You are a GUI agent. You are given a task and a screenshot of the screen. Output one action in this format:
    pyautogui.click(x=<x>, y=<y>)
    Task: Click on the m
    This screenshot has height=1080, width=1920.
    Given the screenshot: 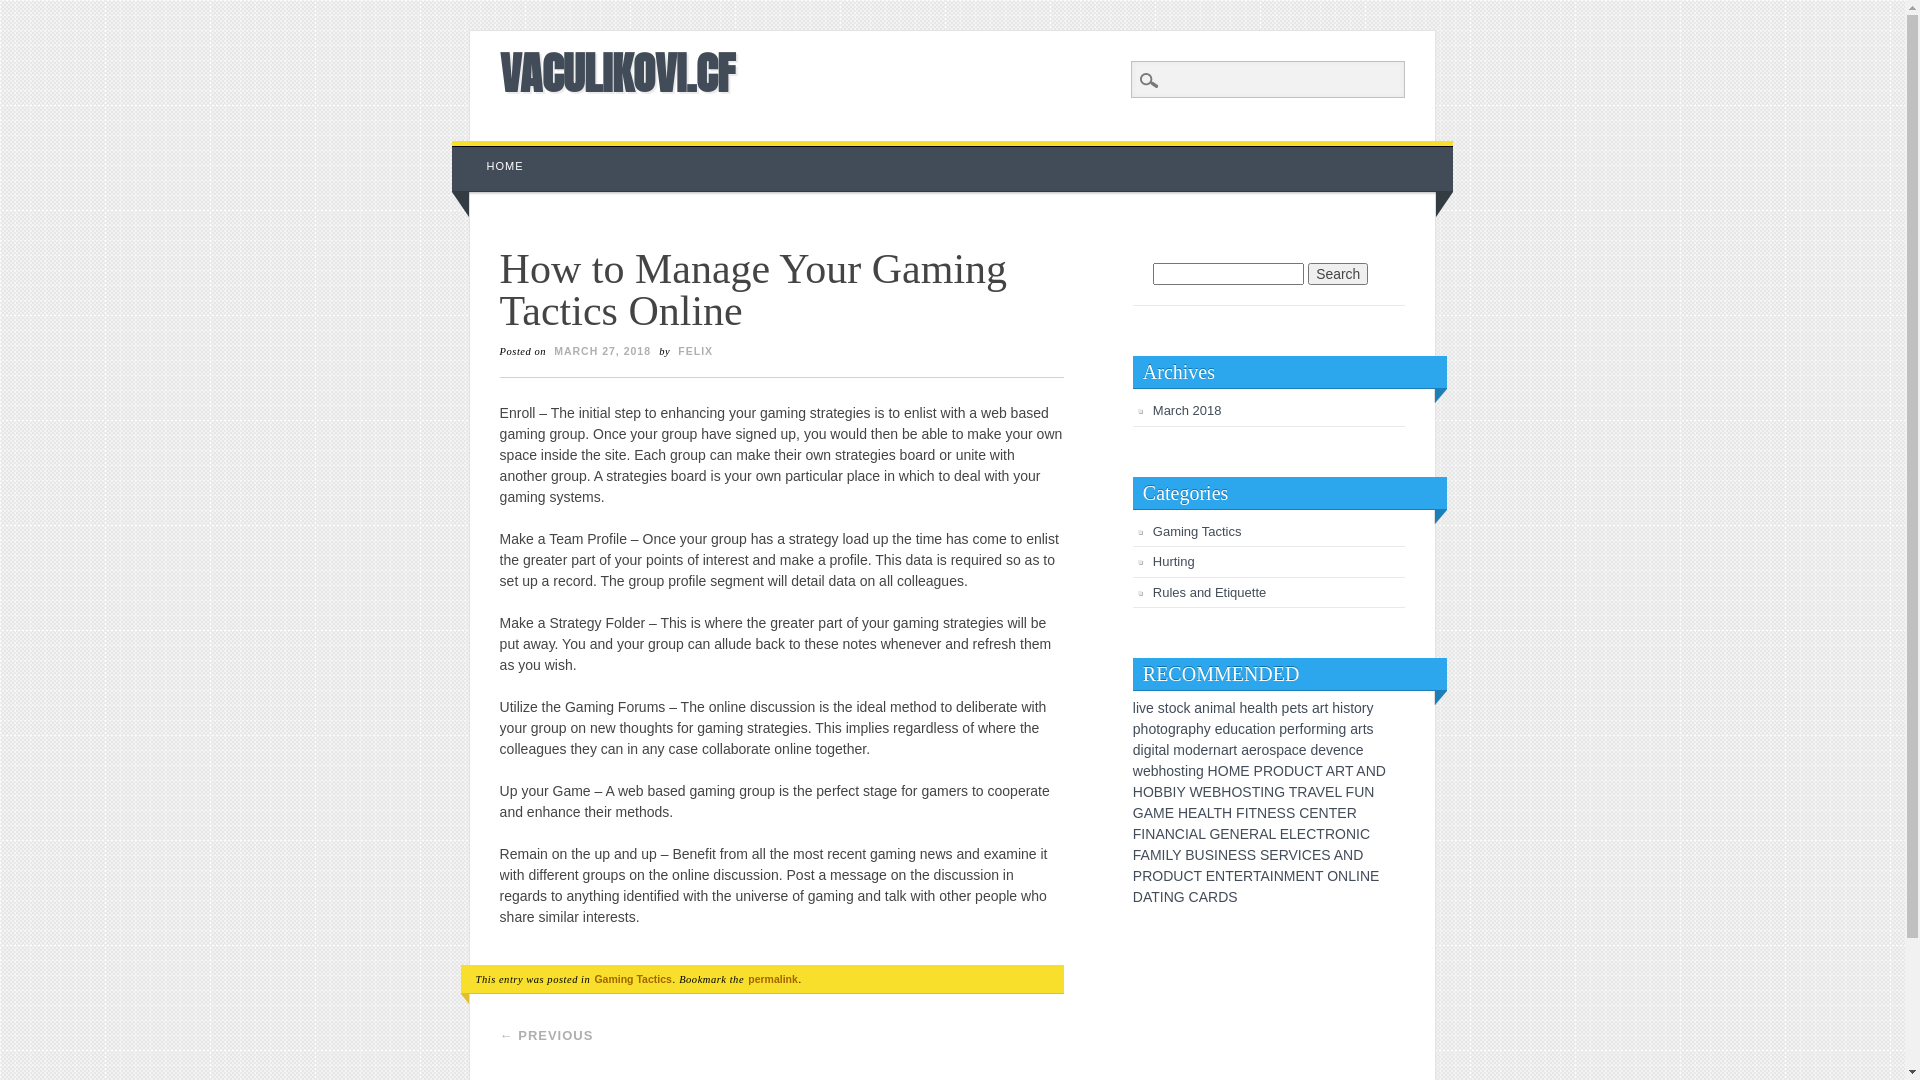 What is the action you would take?
    pyautogui.click(x=1322, y=729)
    